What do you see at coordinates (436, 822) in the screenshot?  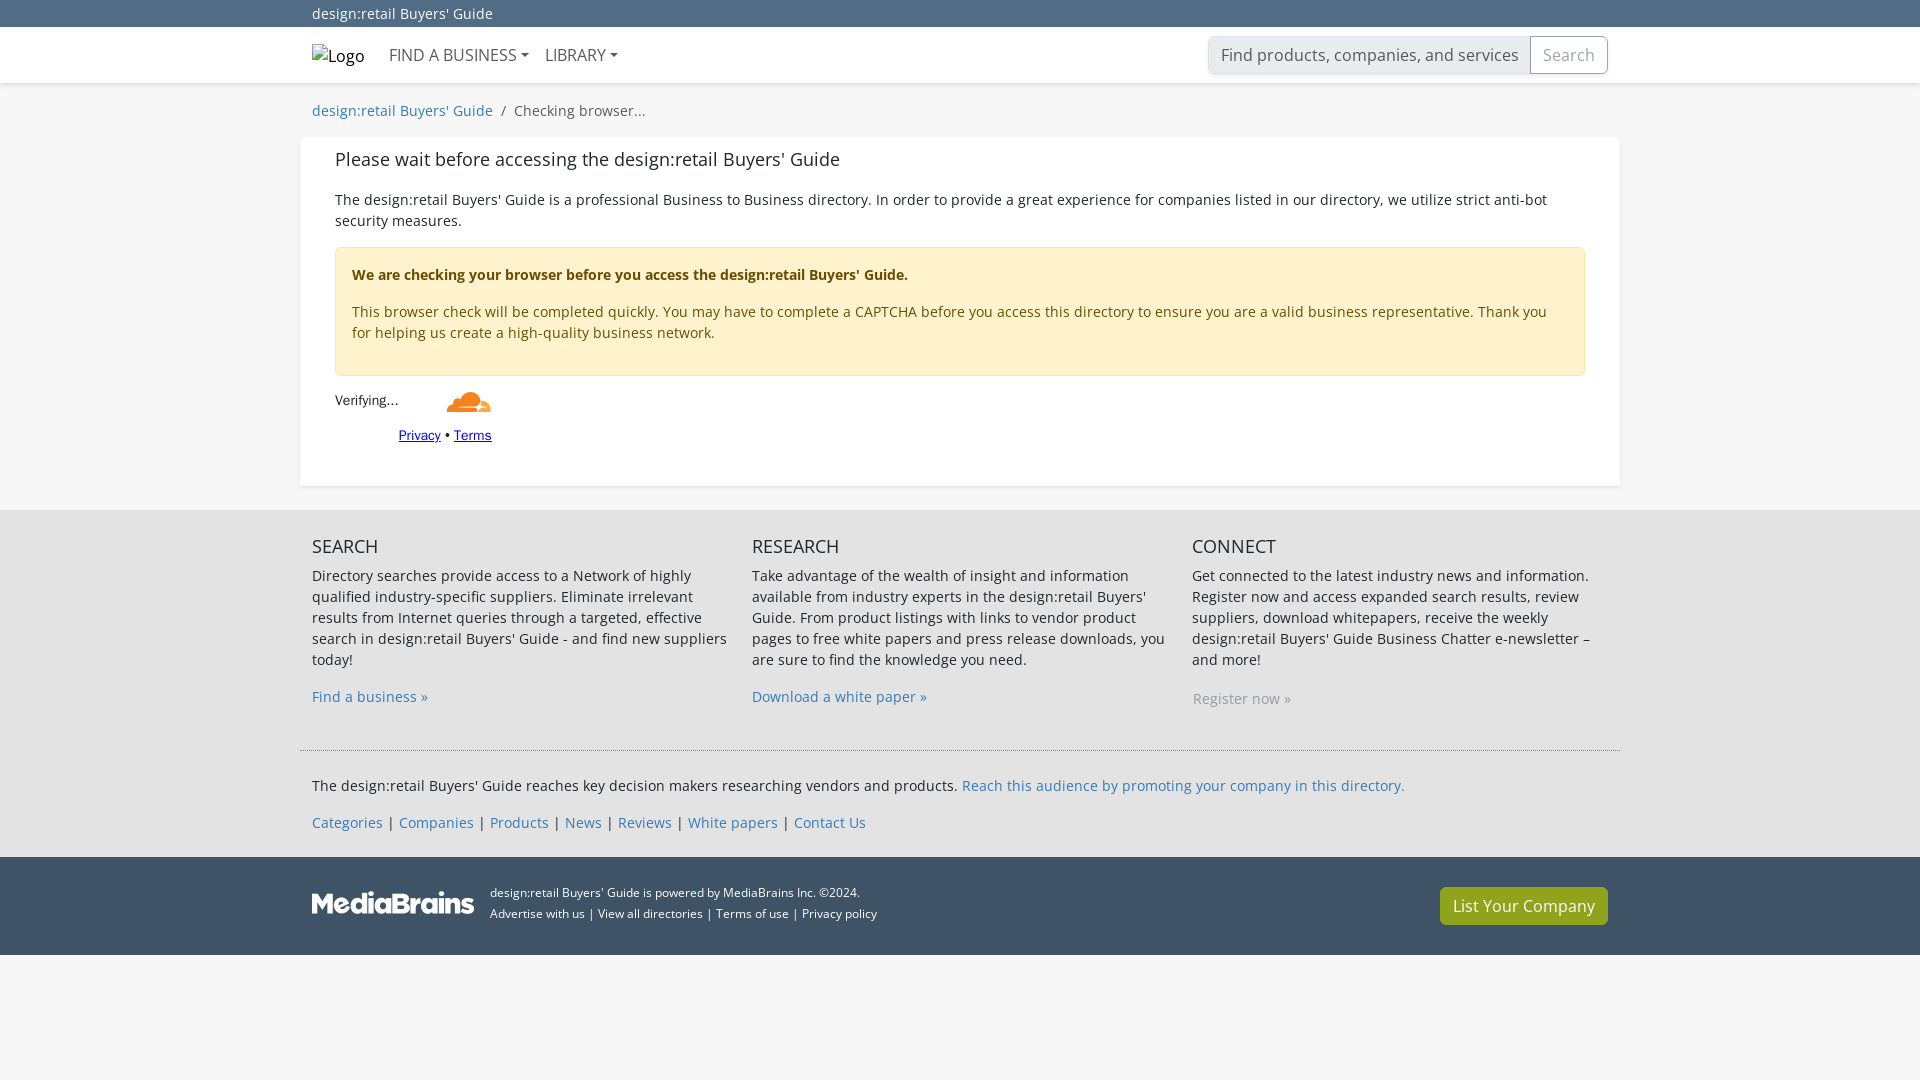 I see `Companies` at bounding box center [436, 822].